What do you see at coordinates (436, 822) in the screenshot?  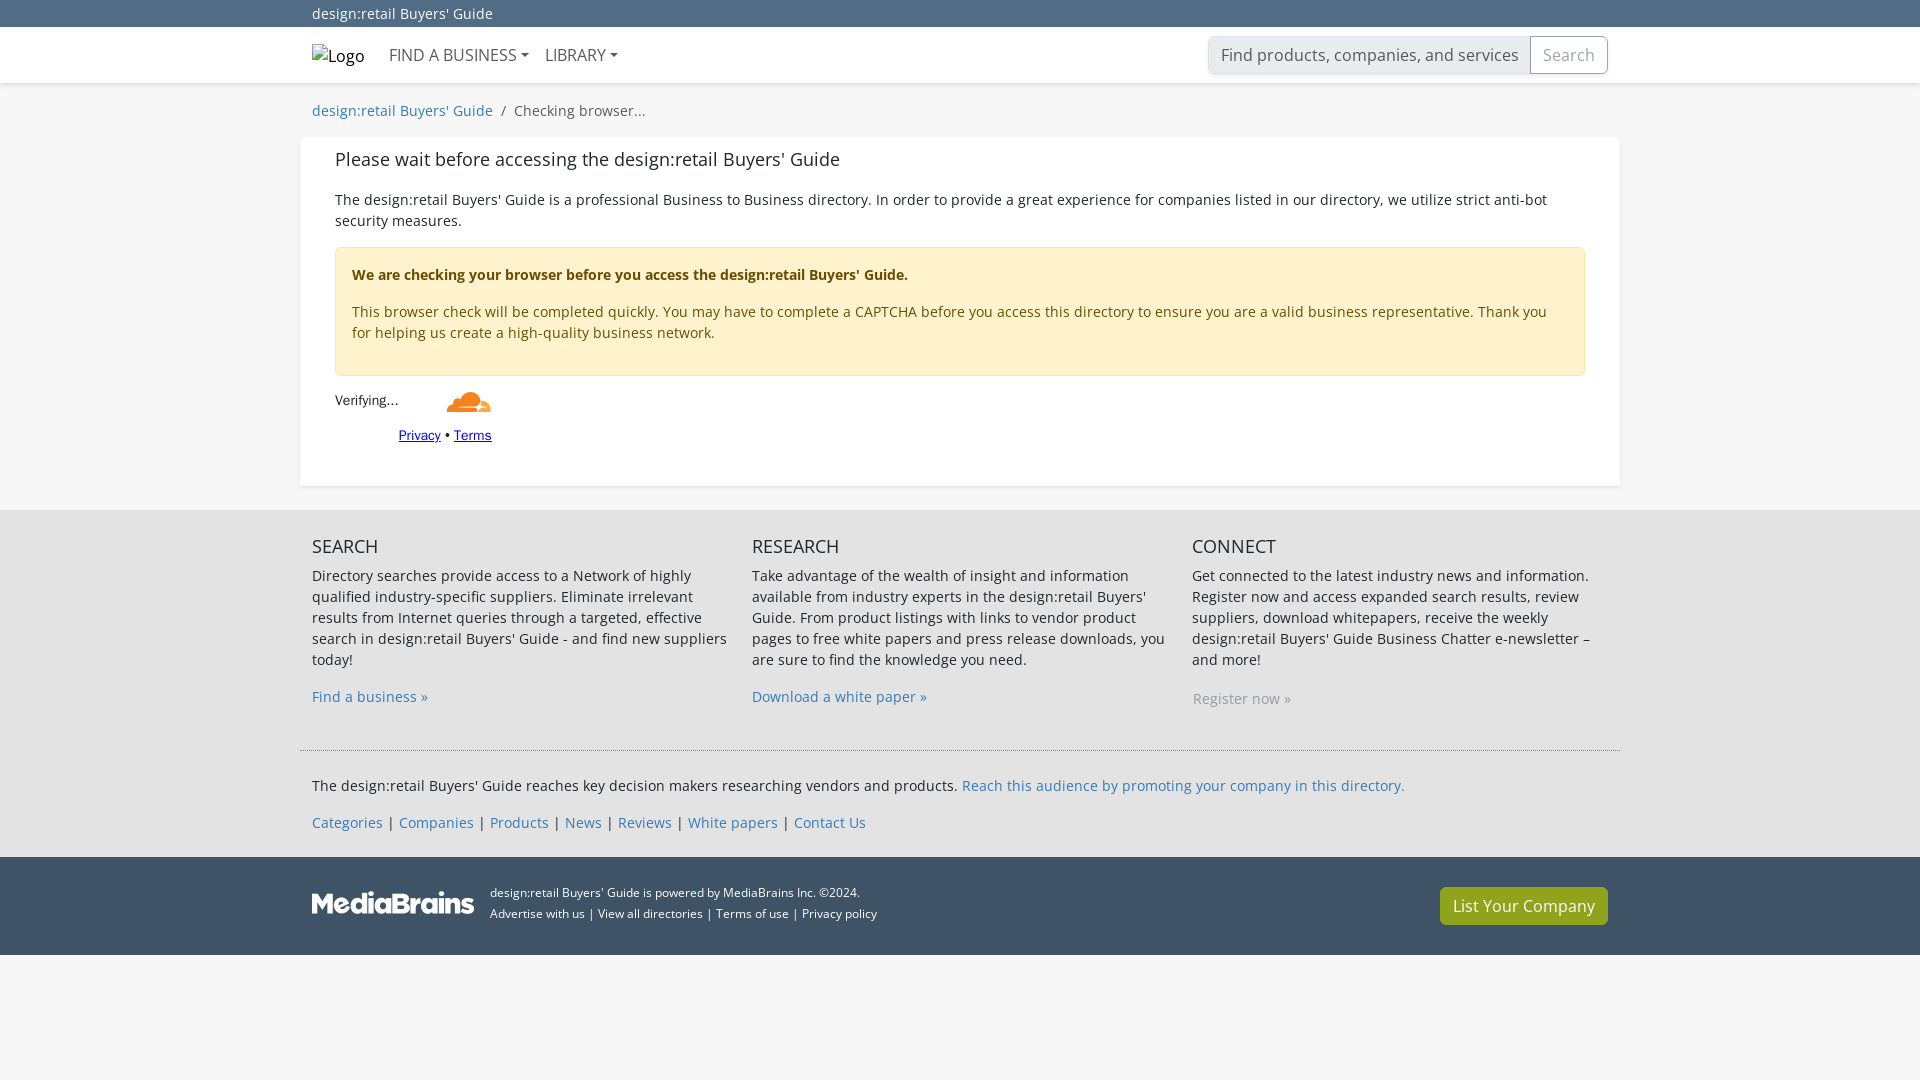 I see `Companies` at bounding box center [436, 822].